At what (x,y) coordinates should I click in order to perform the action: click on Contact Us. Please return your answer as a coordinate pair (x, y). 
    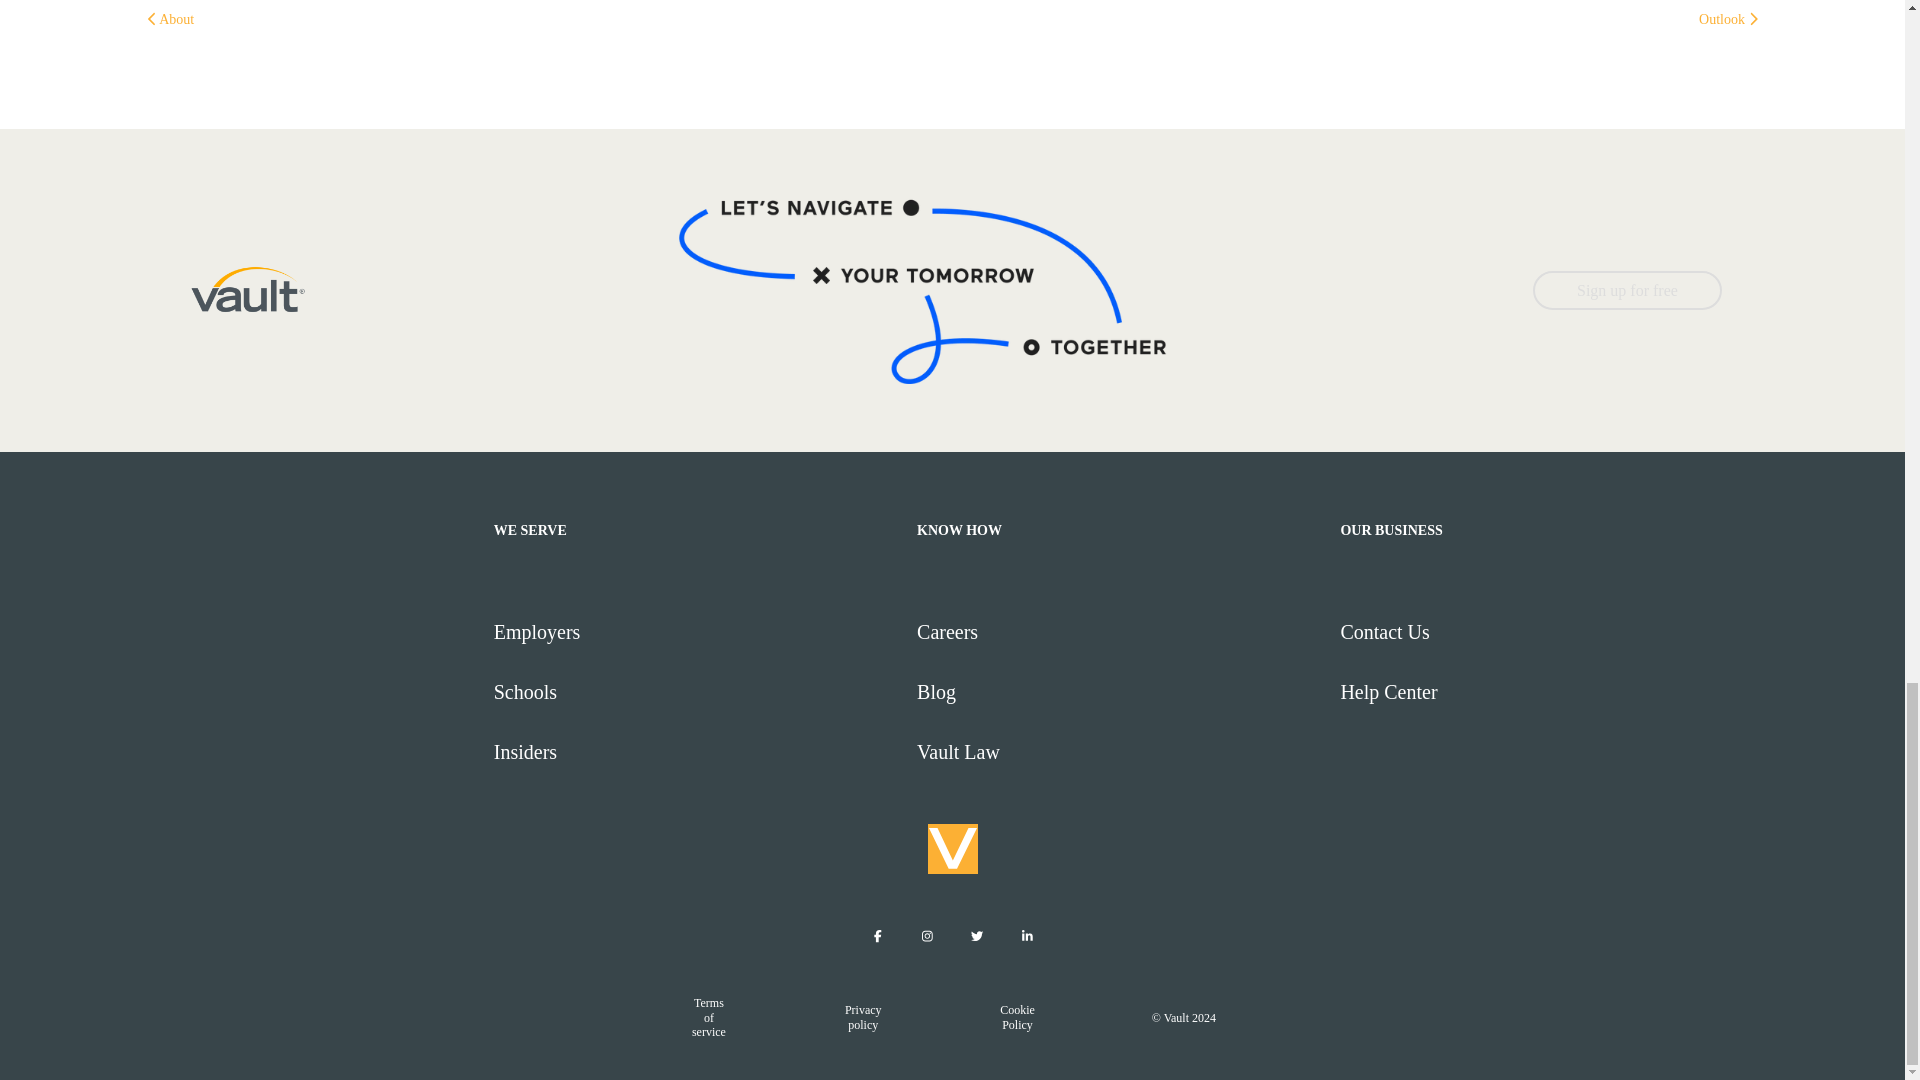
    Looking at the image, I should click on (1543, 632).